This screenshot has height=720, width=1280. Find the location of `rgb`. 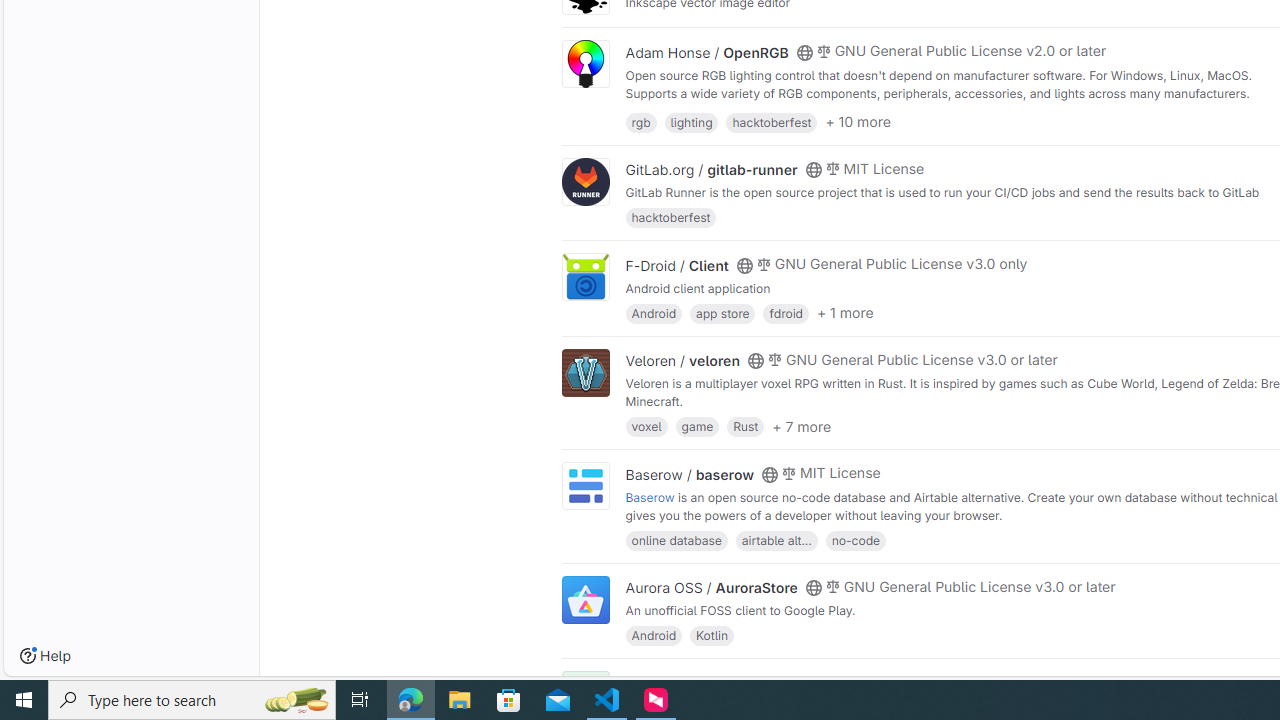

rgb is located at coordinates (640, 120).